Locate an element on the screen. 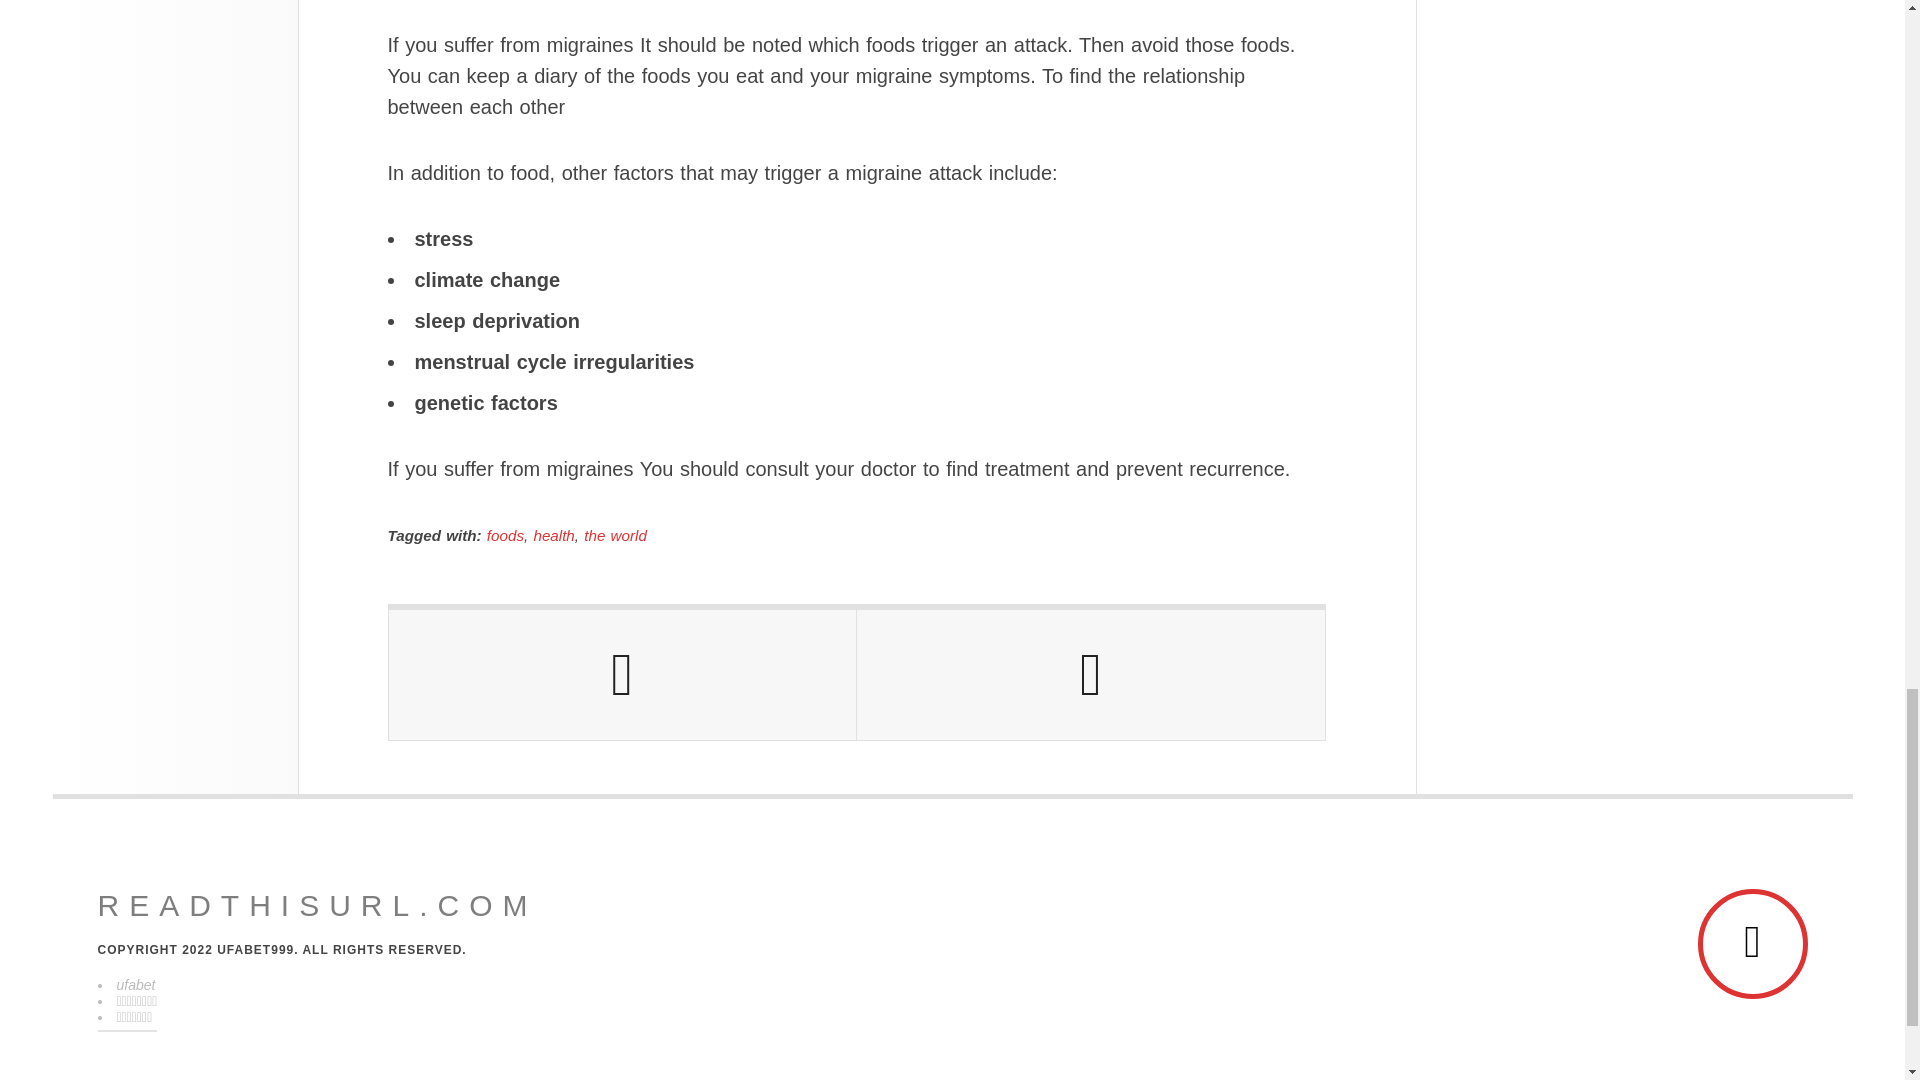 The height and width of the screenshot is (1080, 1920). Previous Post is located at coordinates (622, 674).